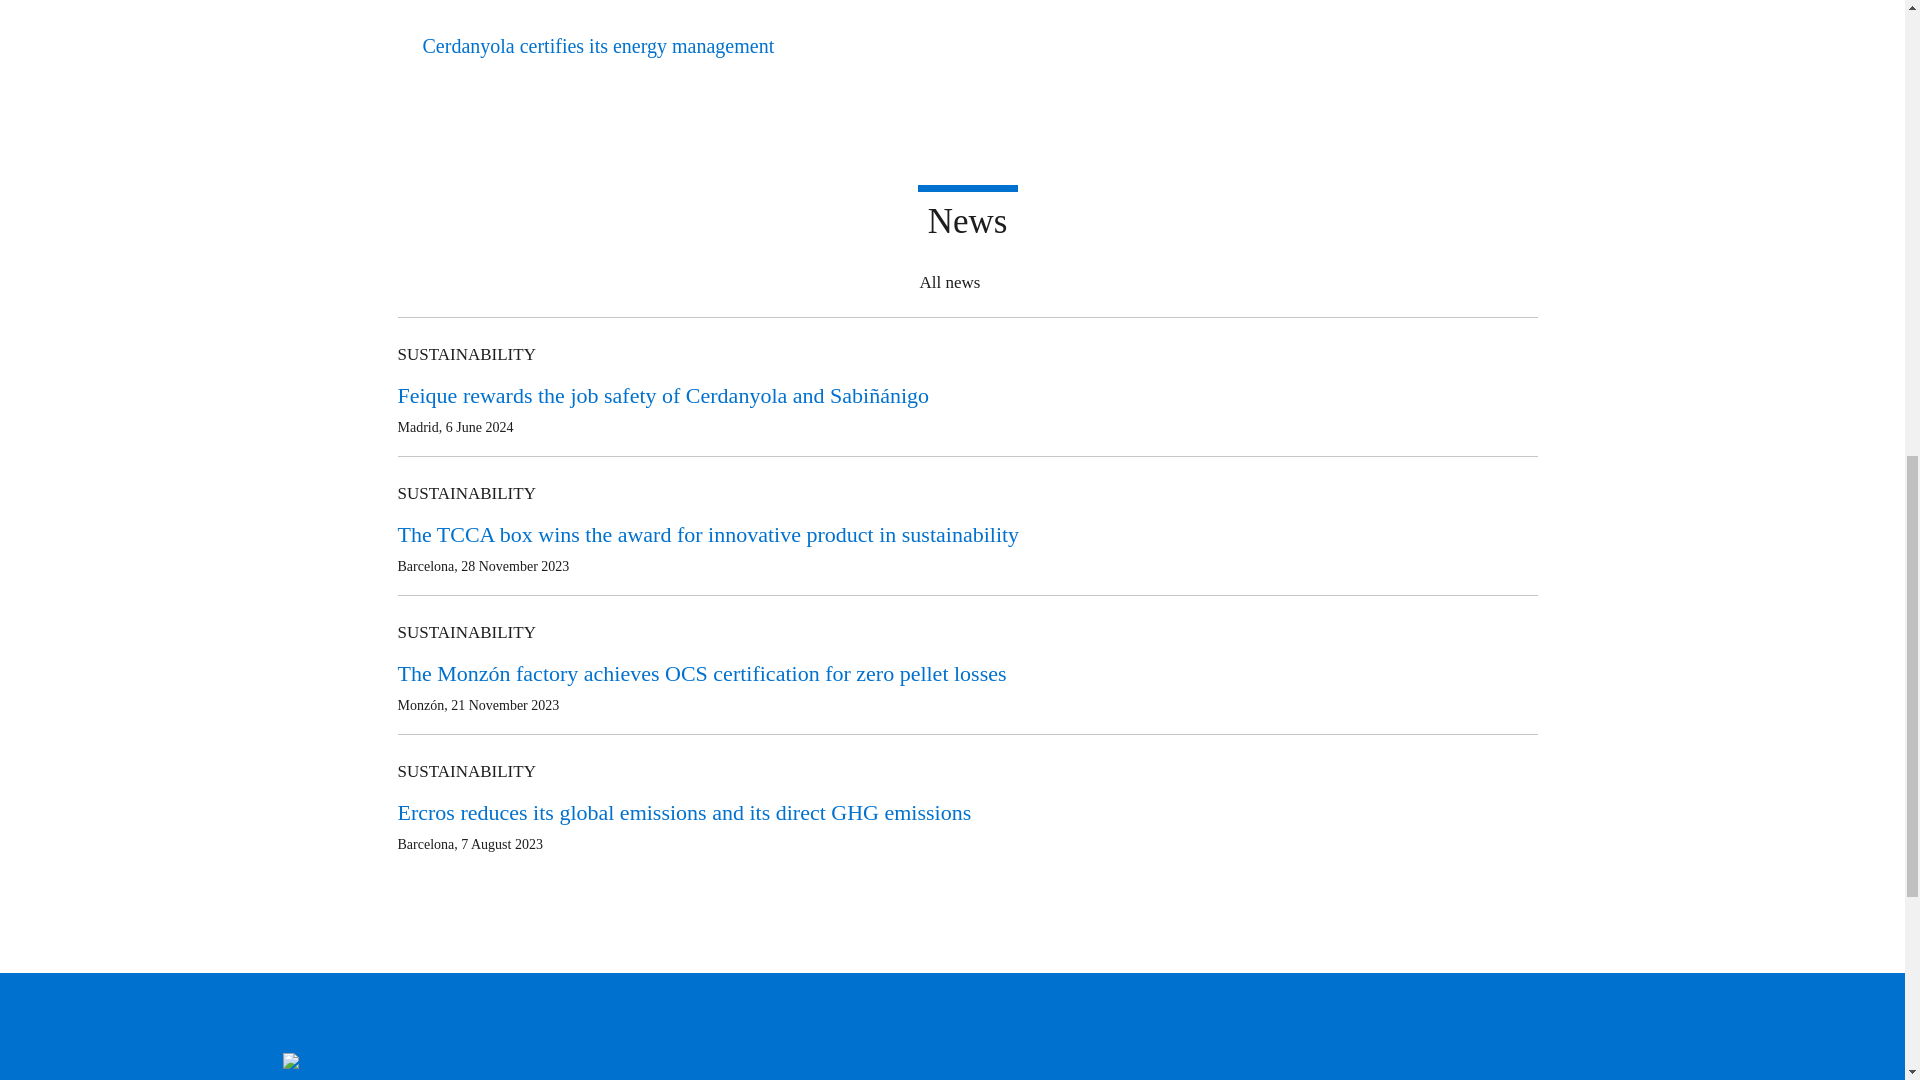 This screenshot has width=1920, height=1080. What do you see at coordinates (504, 704) in the screenshot?
I see `Tuesday, November 21, 2023 - 21:34` at bounding box center [504, 704].